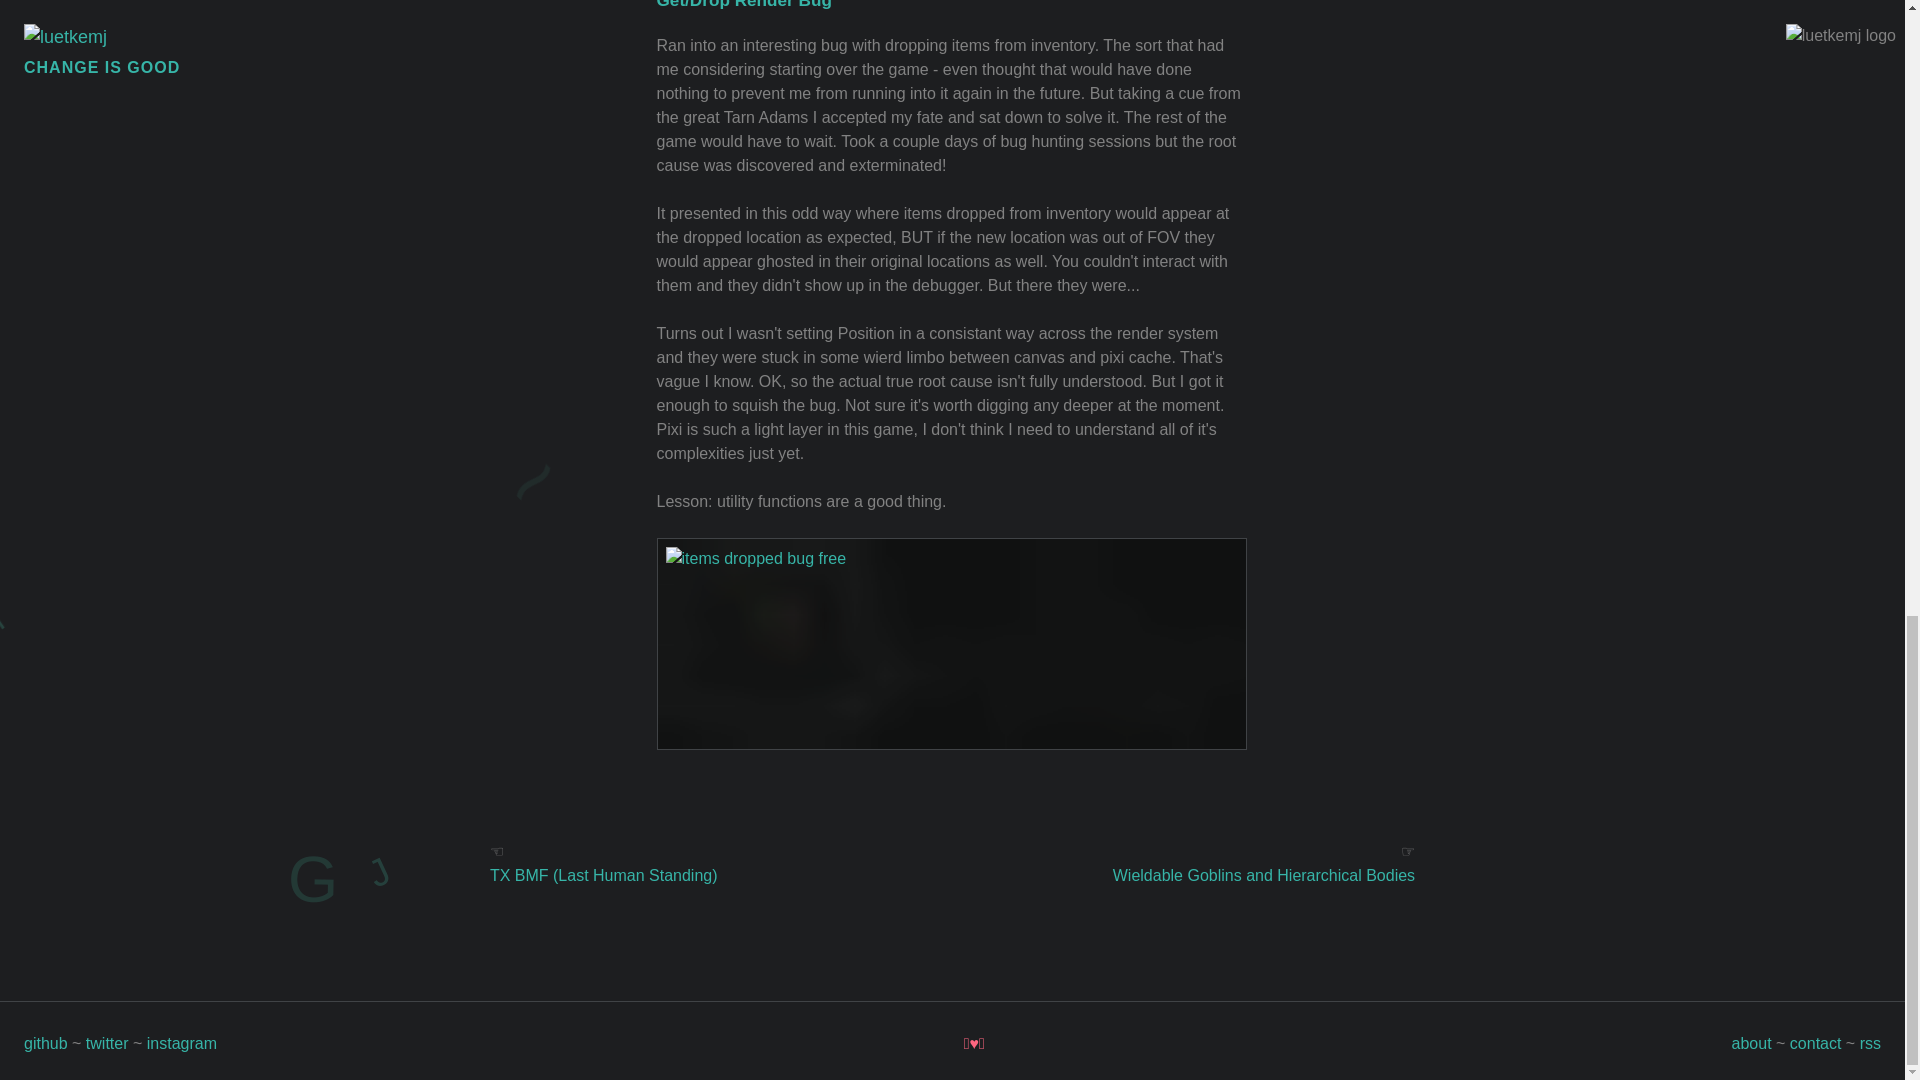 The image size is (1920, 1080). What do you see at coordinates (182, 1042) in the screenshot?
I see `instagram` at bounding box center [182, 1042].